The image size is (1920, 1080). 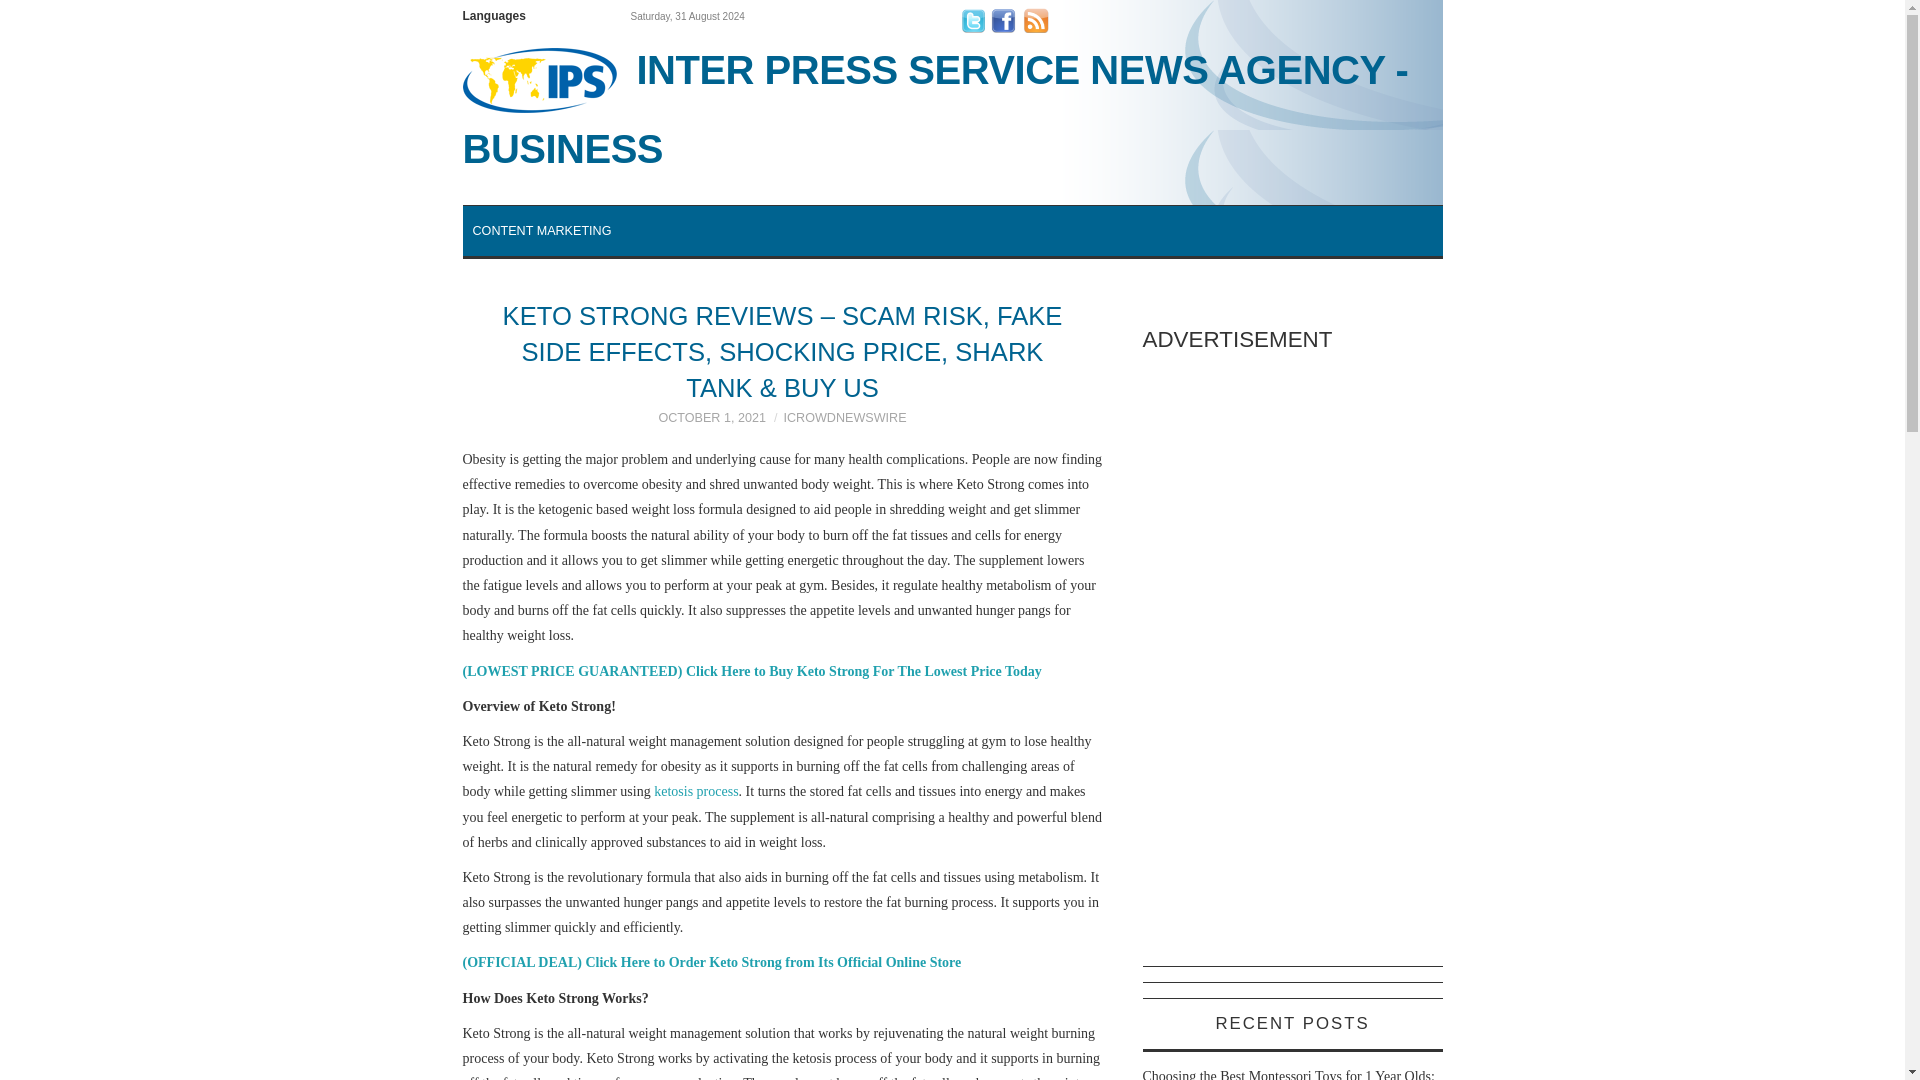 I want to click on ICROWDNEWSWIRE, so click(x=844, y=418).